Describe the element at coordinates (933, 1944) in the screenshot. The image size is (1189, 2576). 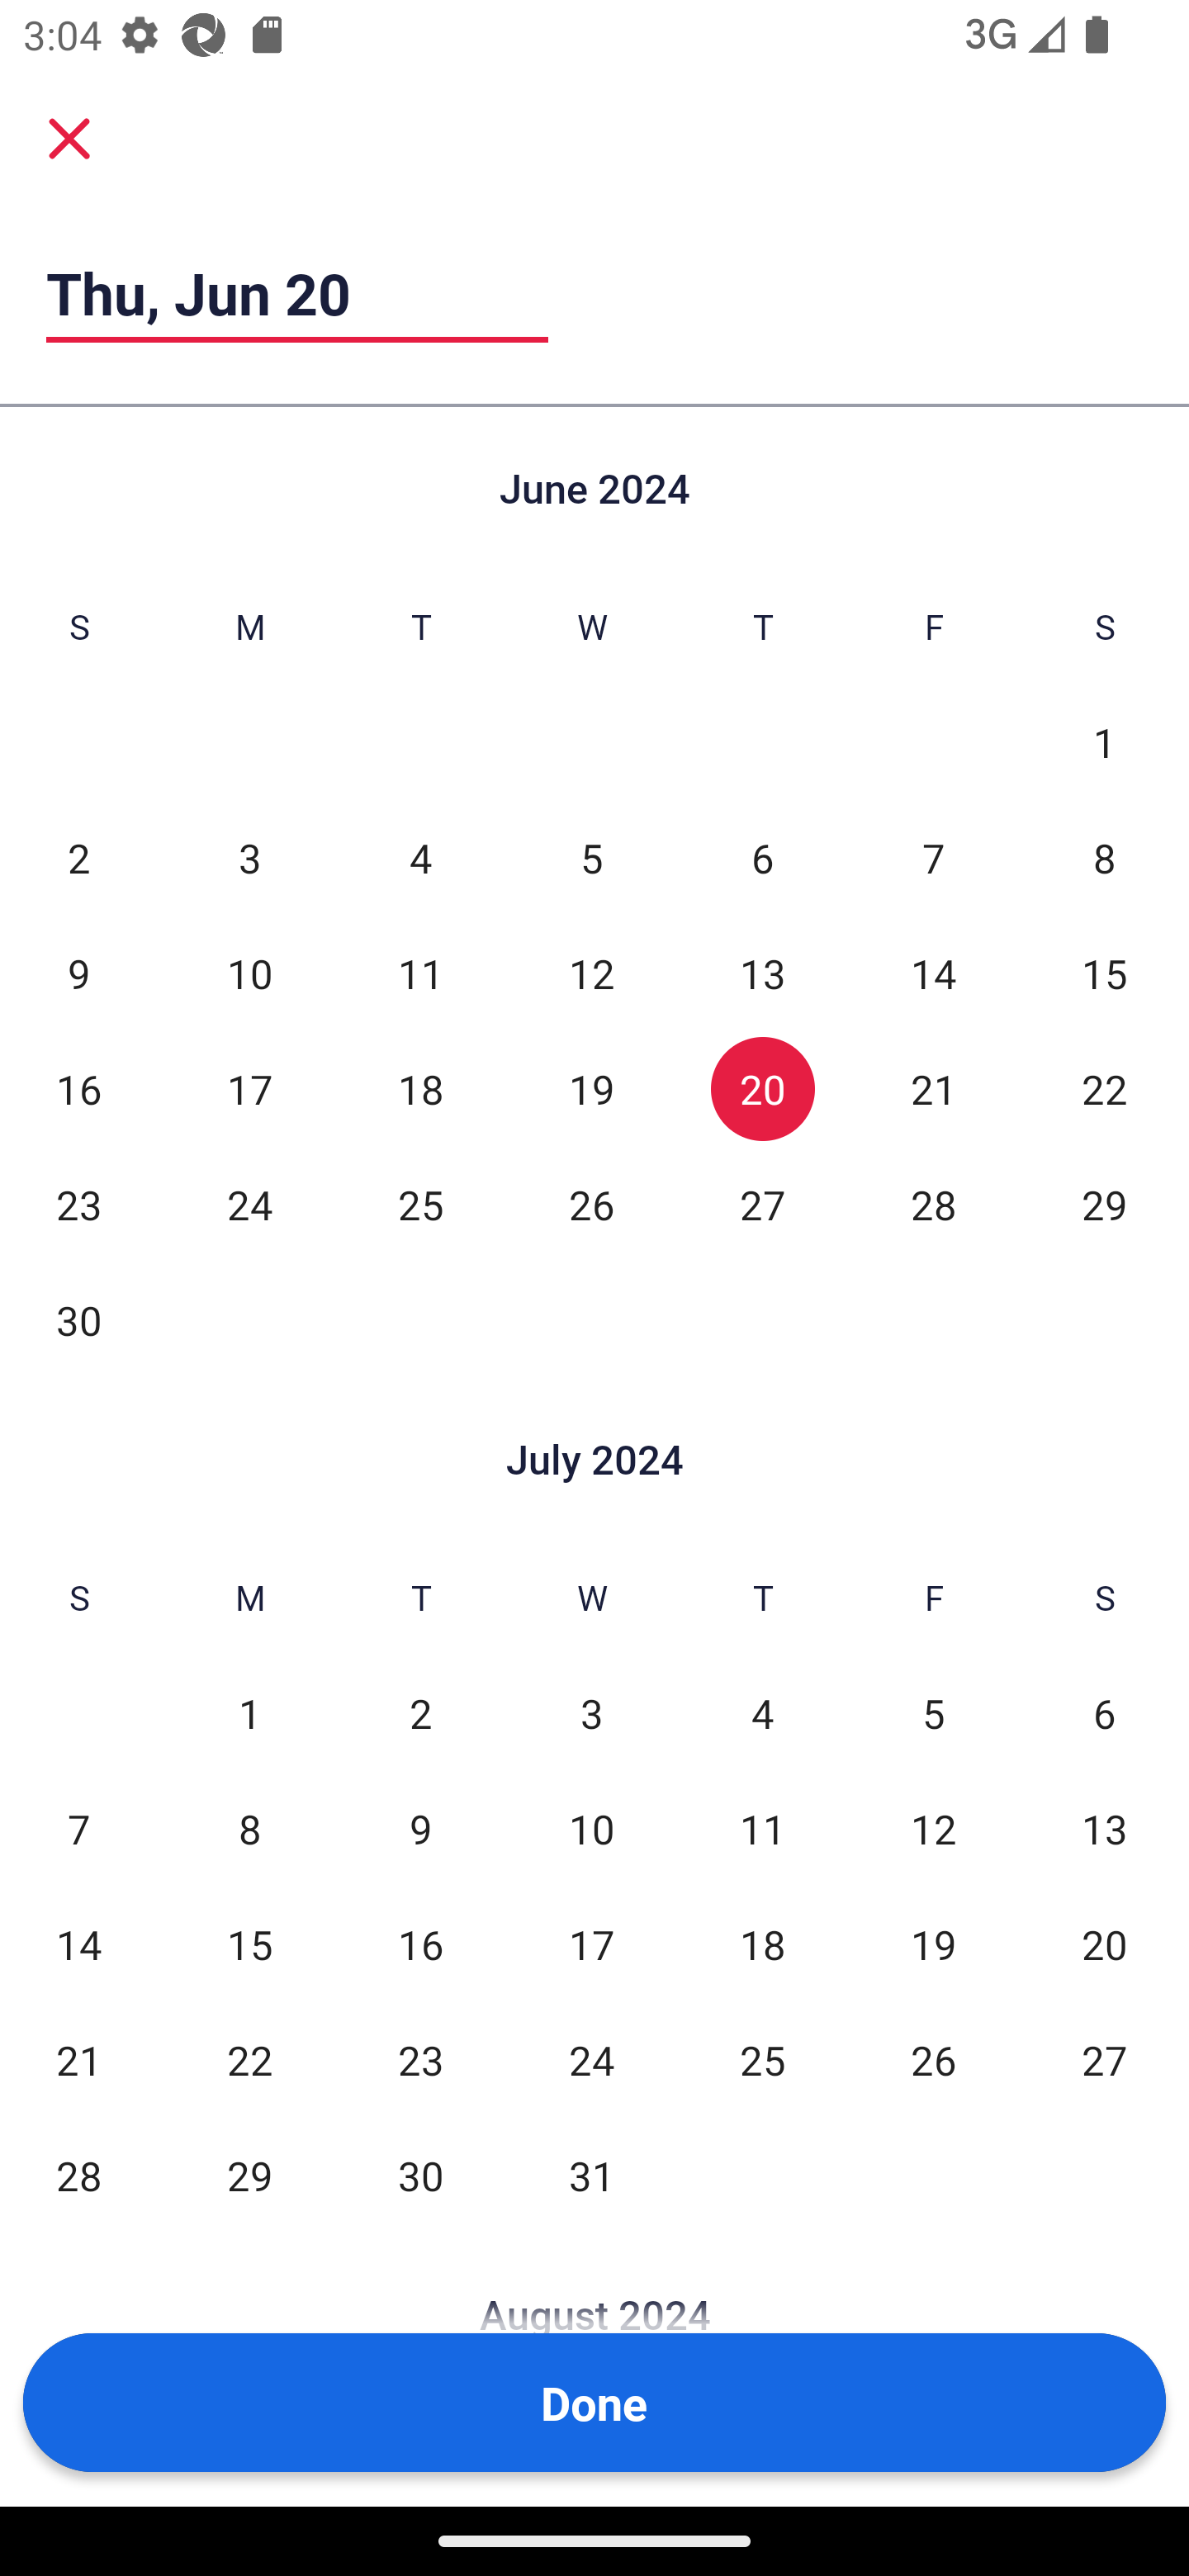
I see `19 Fri, Jul 19, Not Selected` at that location.